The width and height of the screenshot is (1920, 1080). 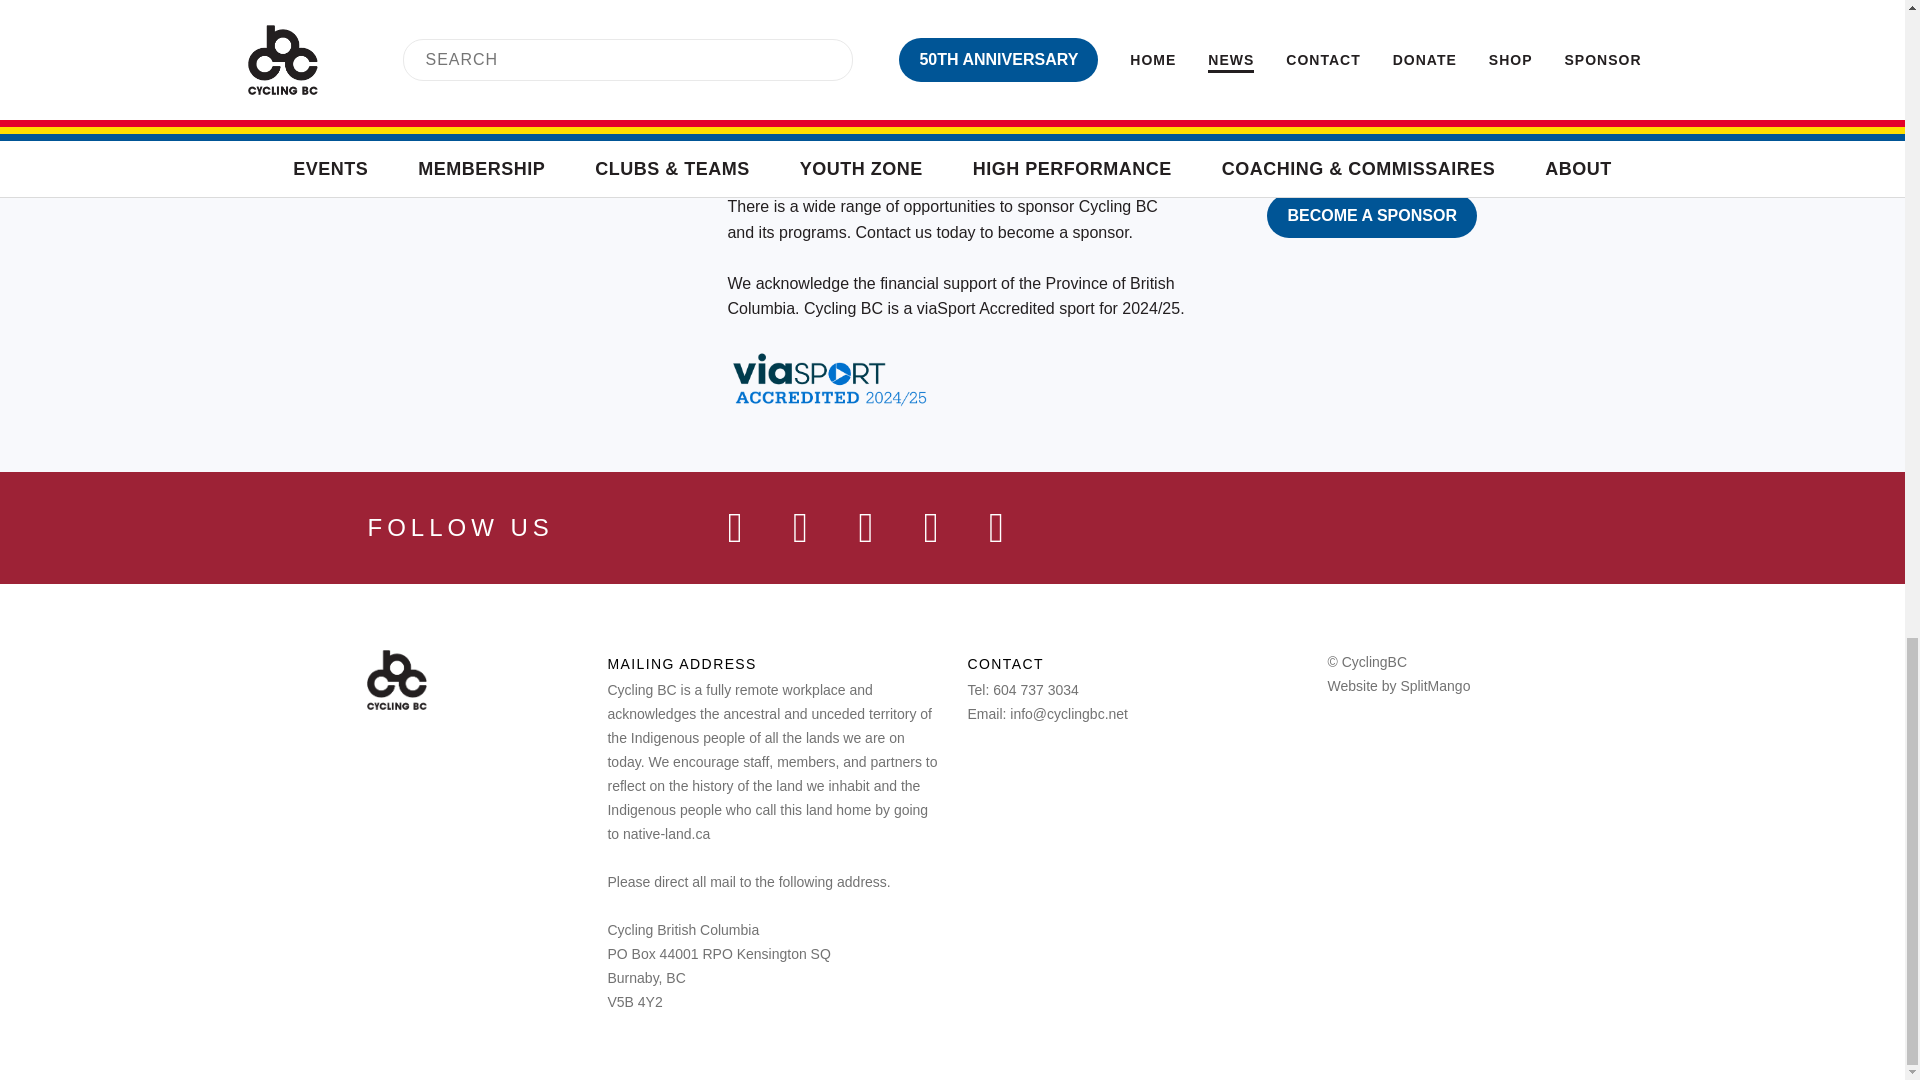 I want to click on cycling-canada-logo-long, so click(x=978, y=94).